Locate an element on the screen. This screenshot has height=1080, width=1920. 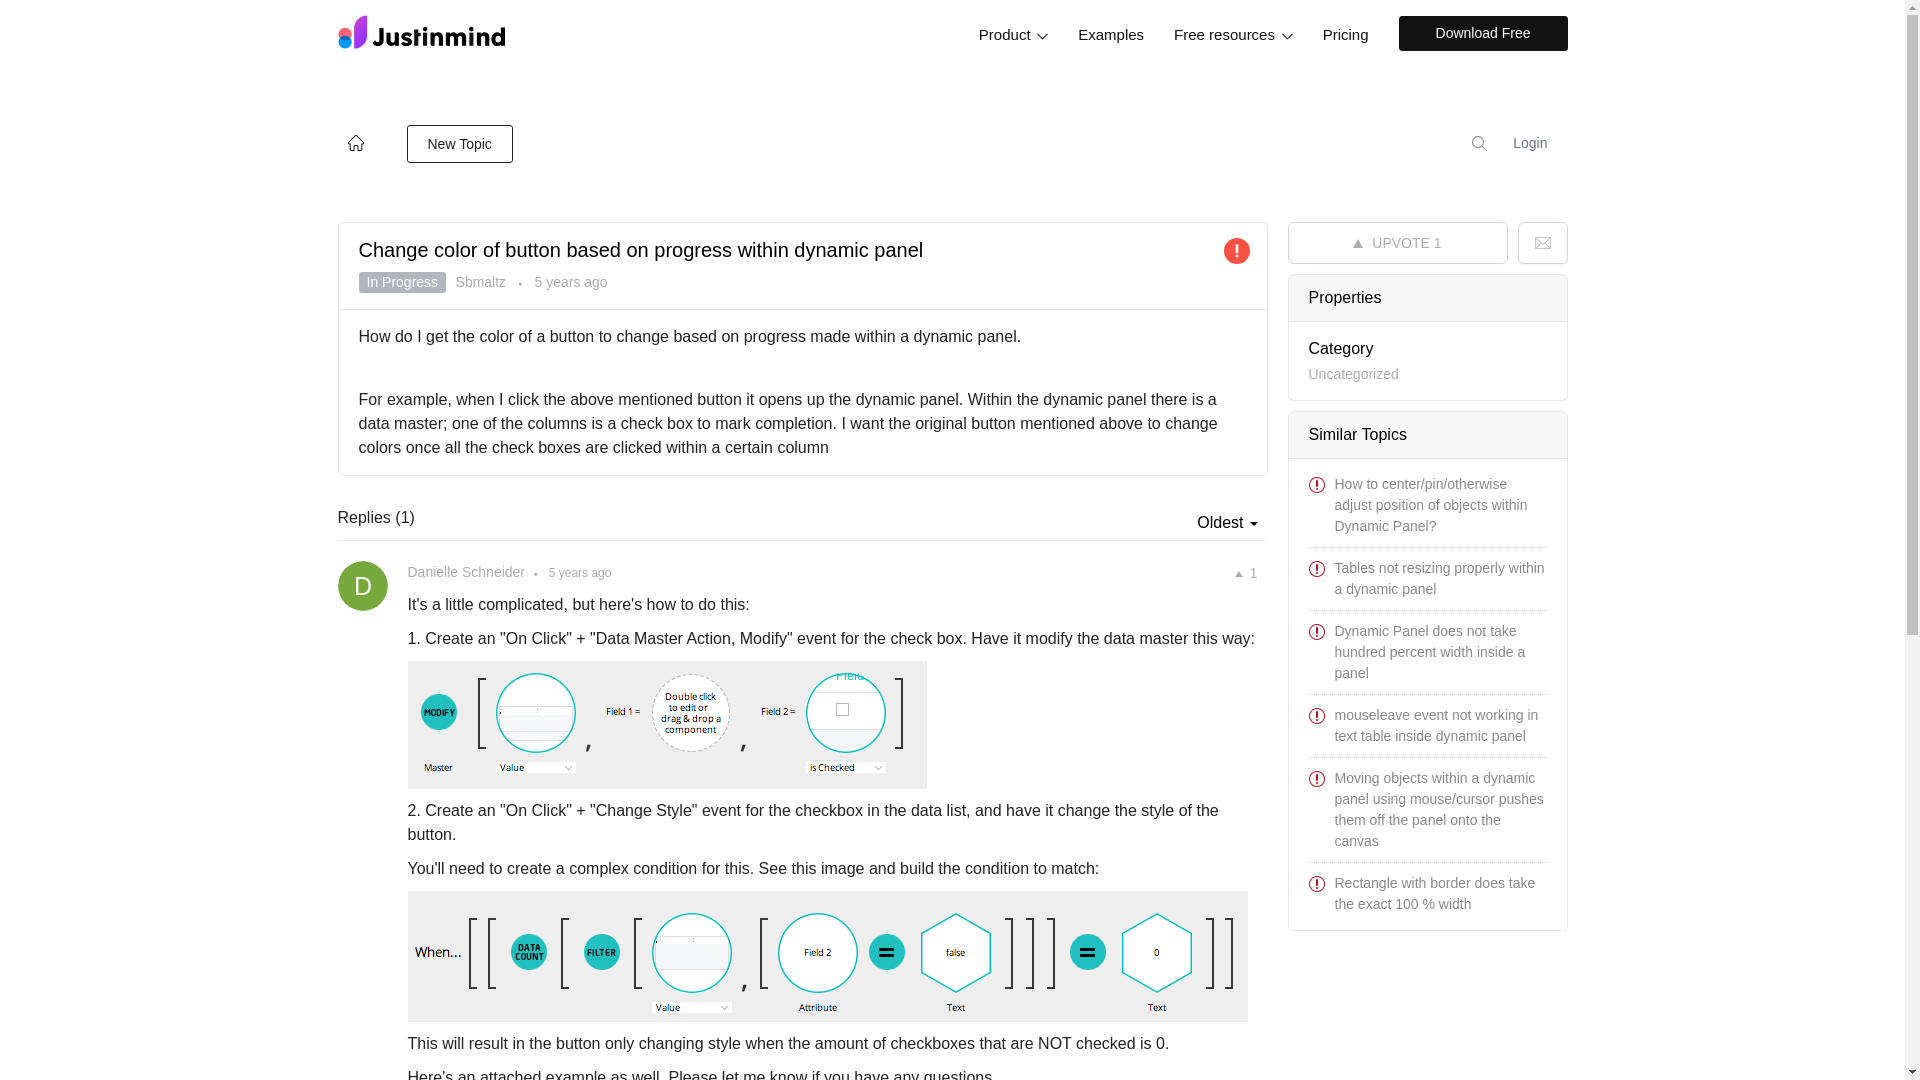
Download Free is located at coordinates (1482, 33).